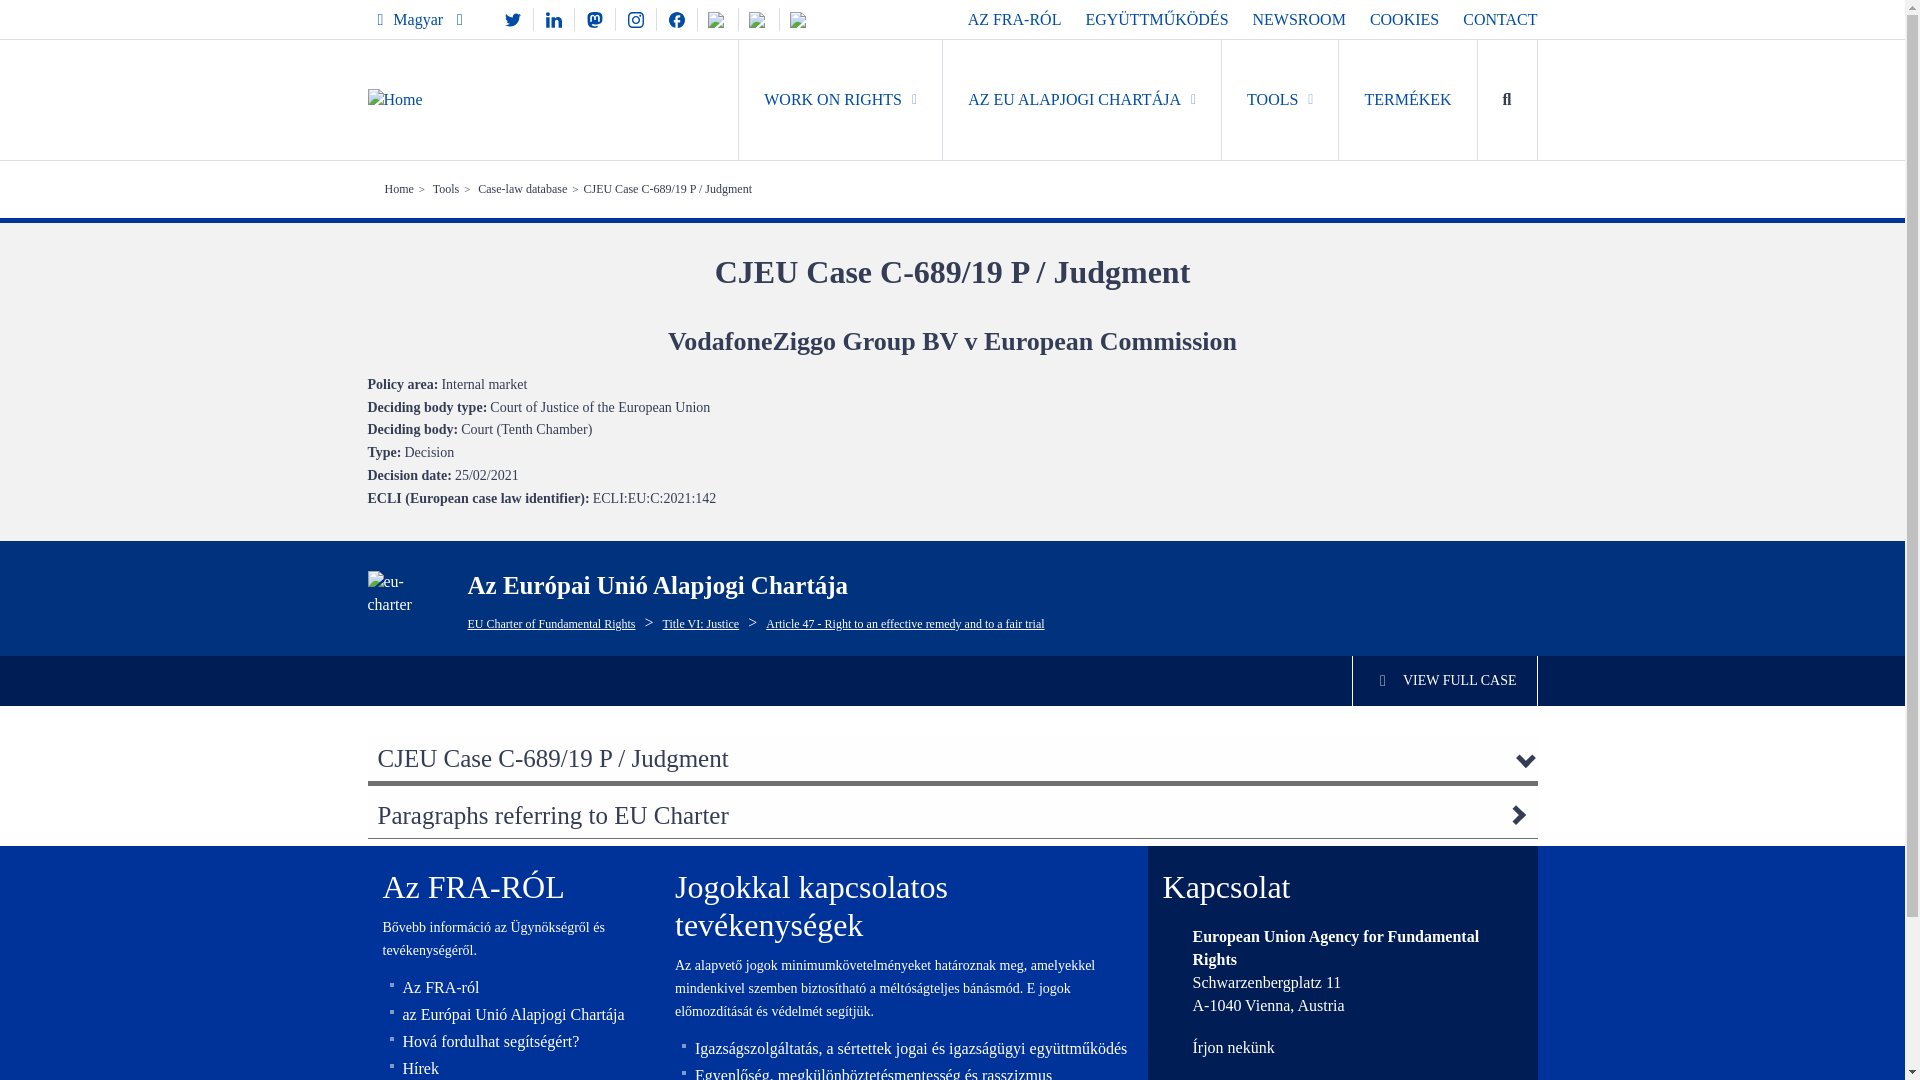 This screenshot has height=1080, width=1920. I want to click on PeerTube, so click(759, 18).